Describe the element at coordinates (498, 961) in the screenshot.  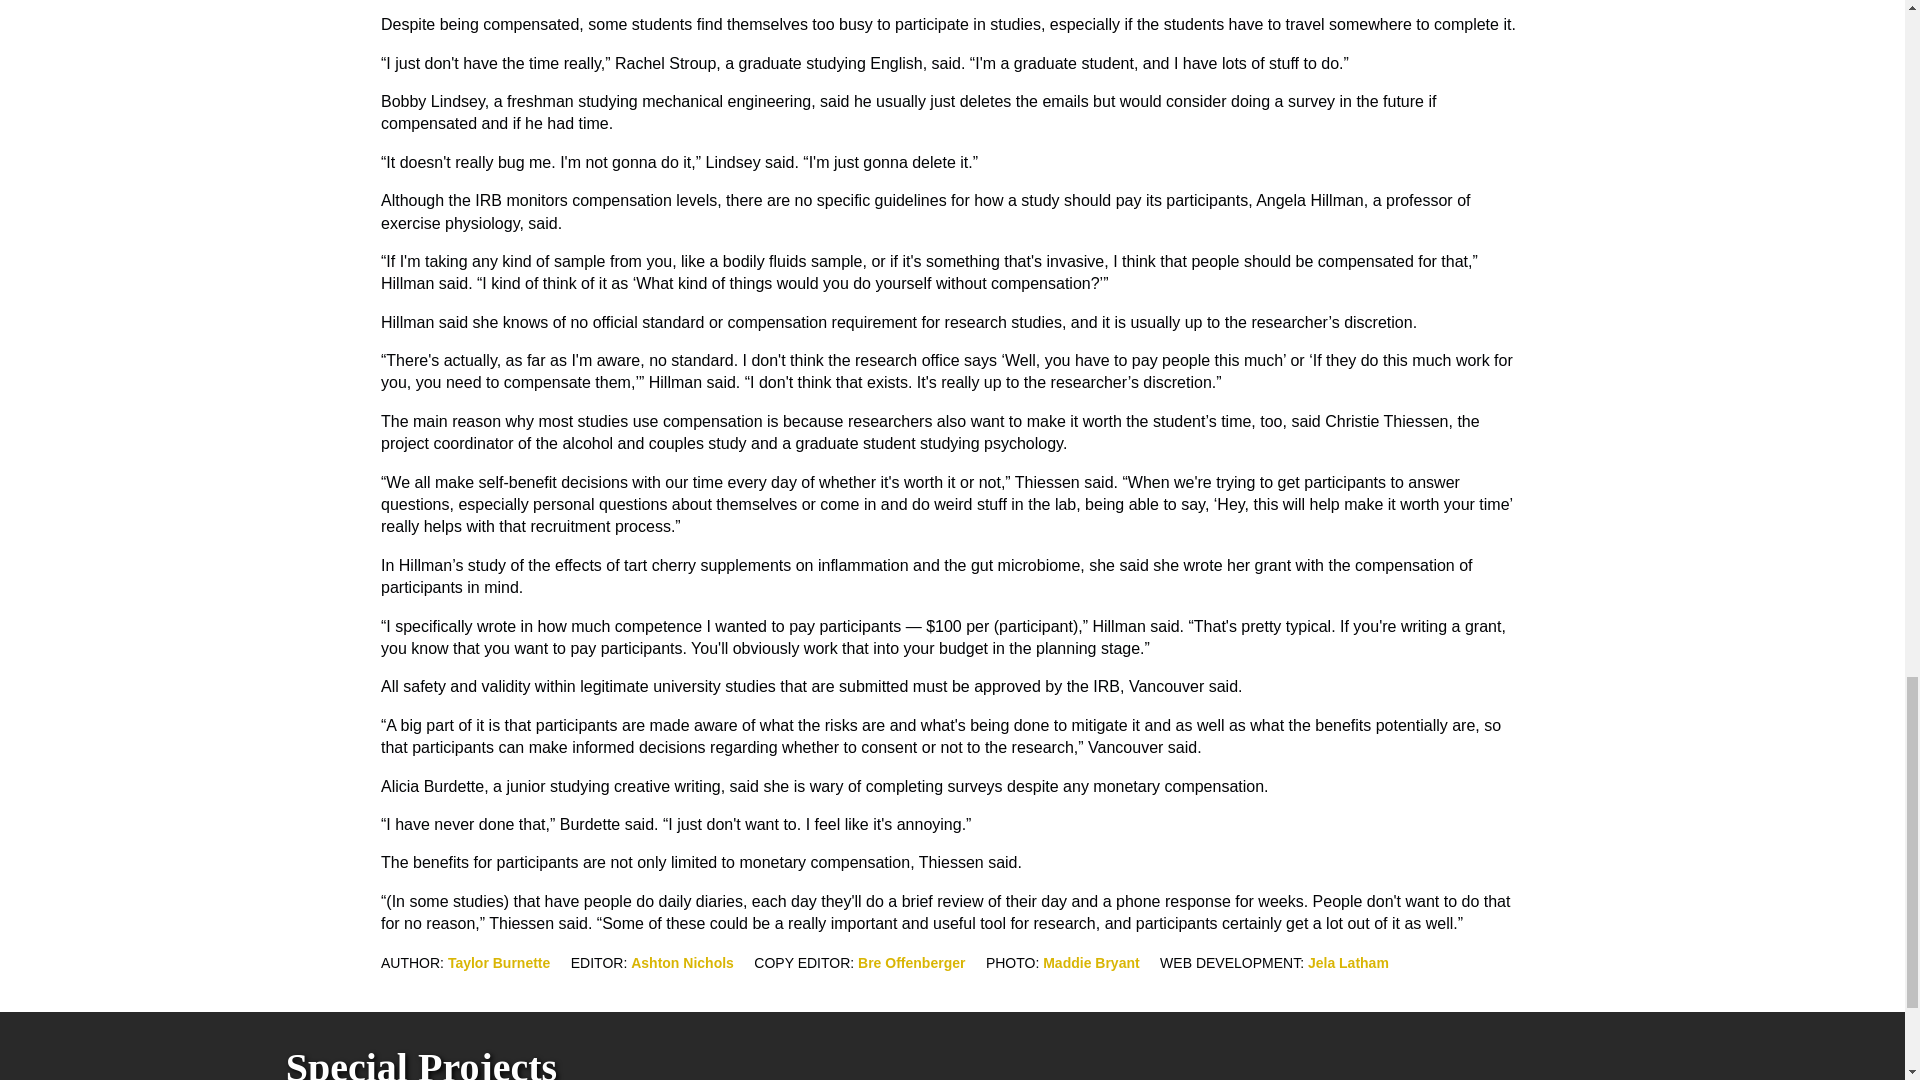
I see `Taylor Burnette` at that location.